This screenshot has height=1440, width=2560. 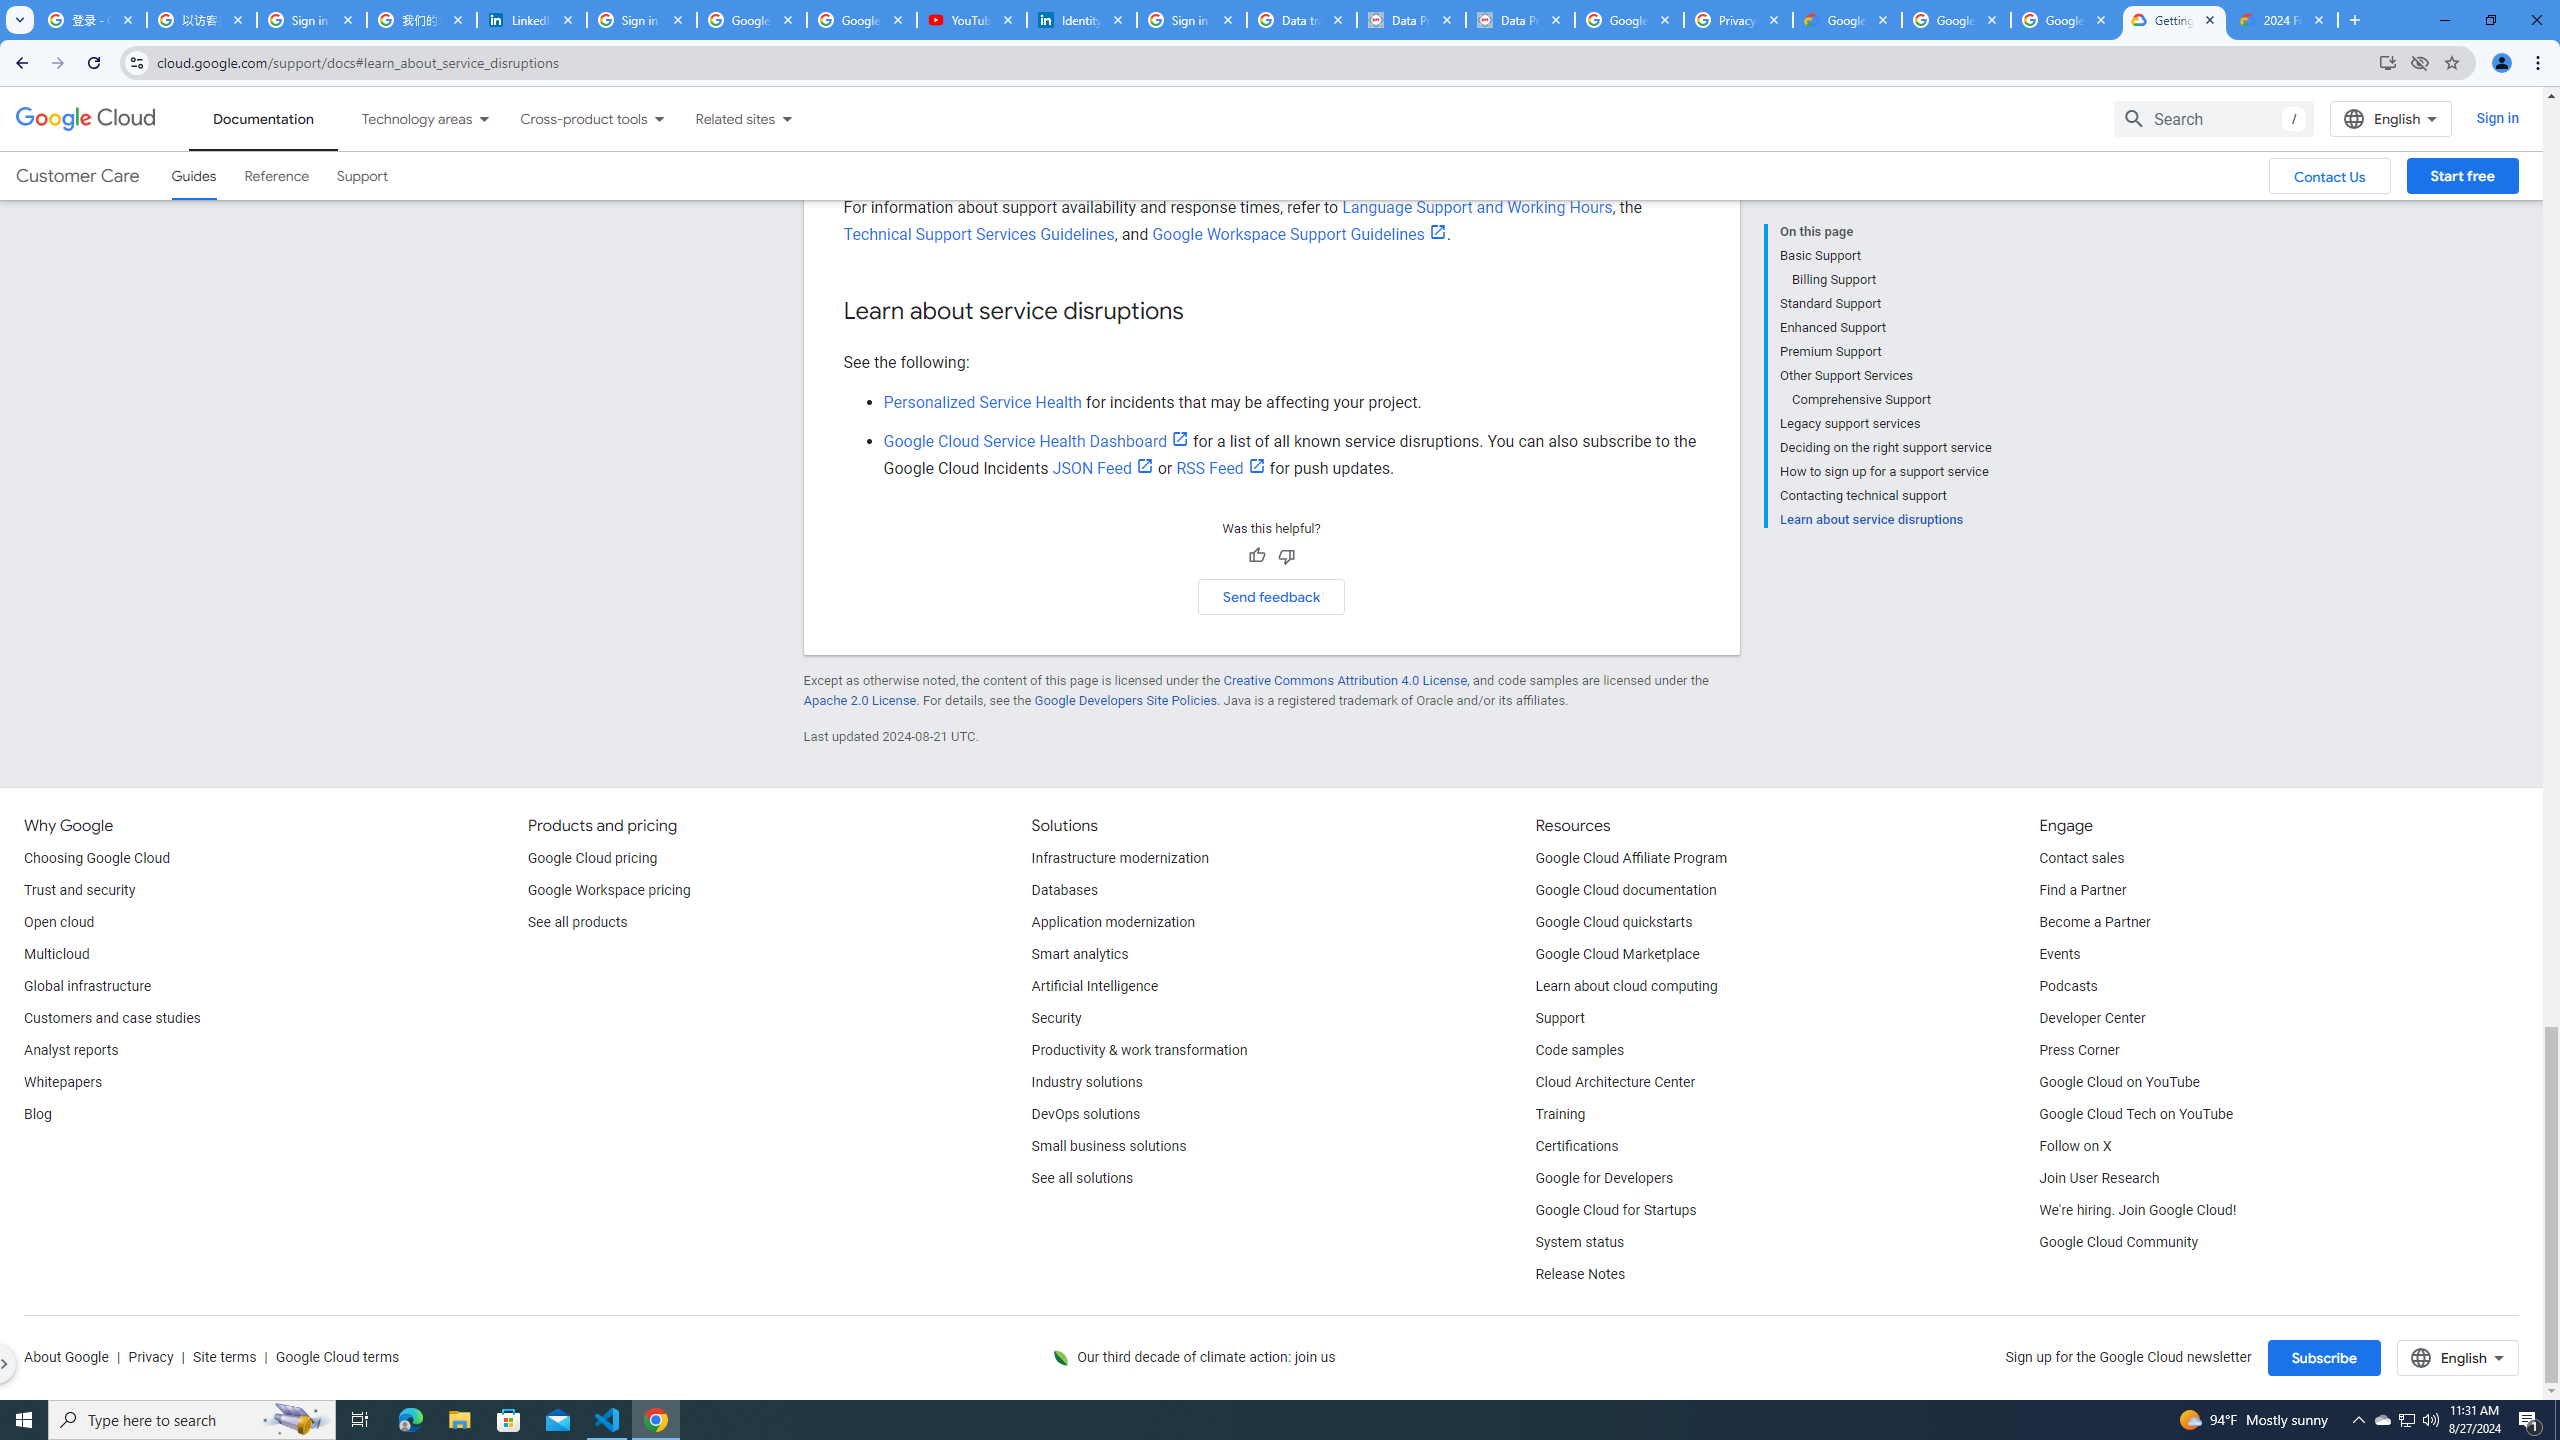 What do you see at coordinates (2462, 176) in the screenshot?
I see `Start free` at bounding box center [2462, 176].